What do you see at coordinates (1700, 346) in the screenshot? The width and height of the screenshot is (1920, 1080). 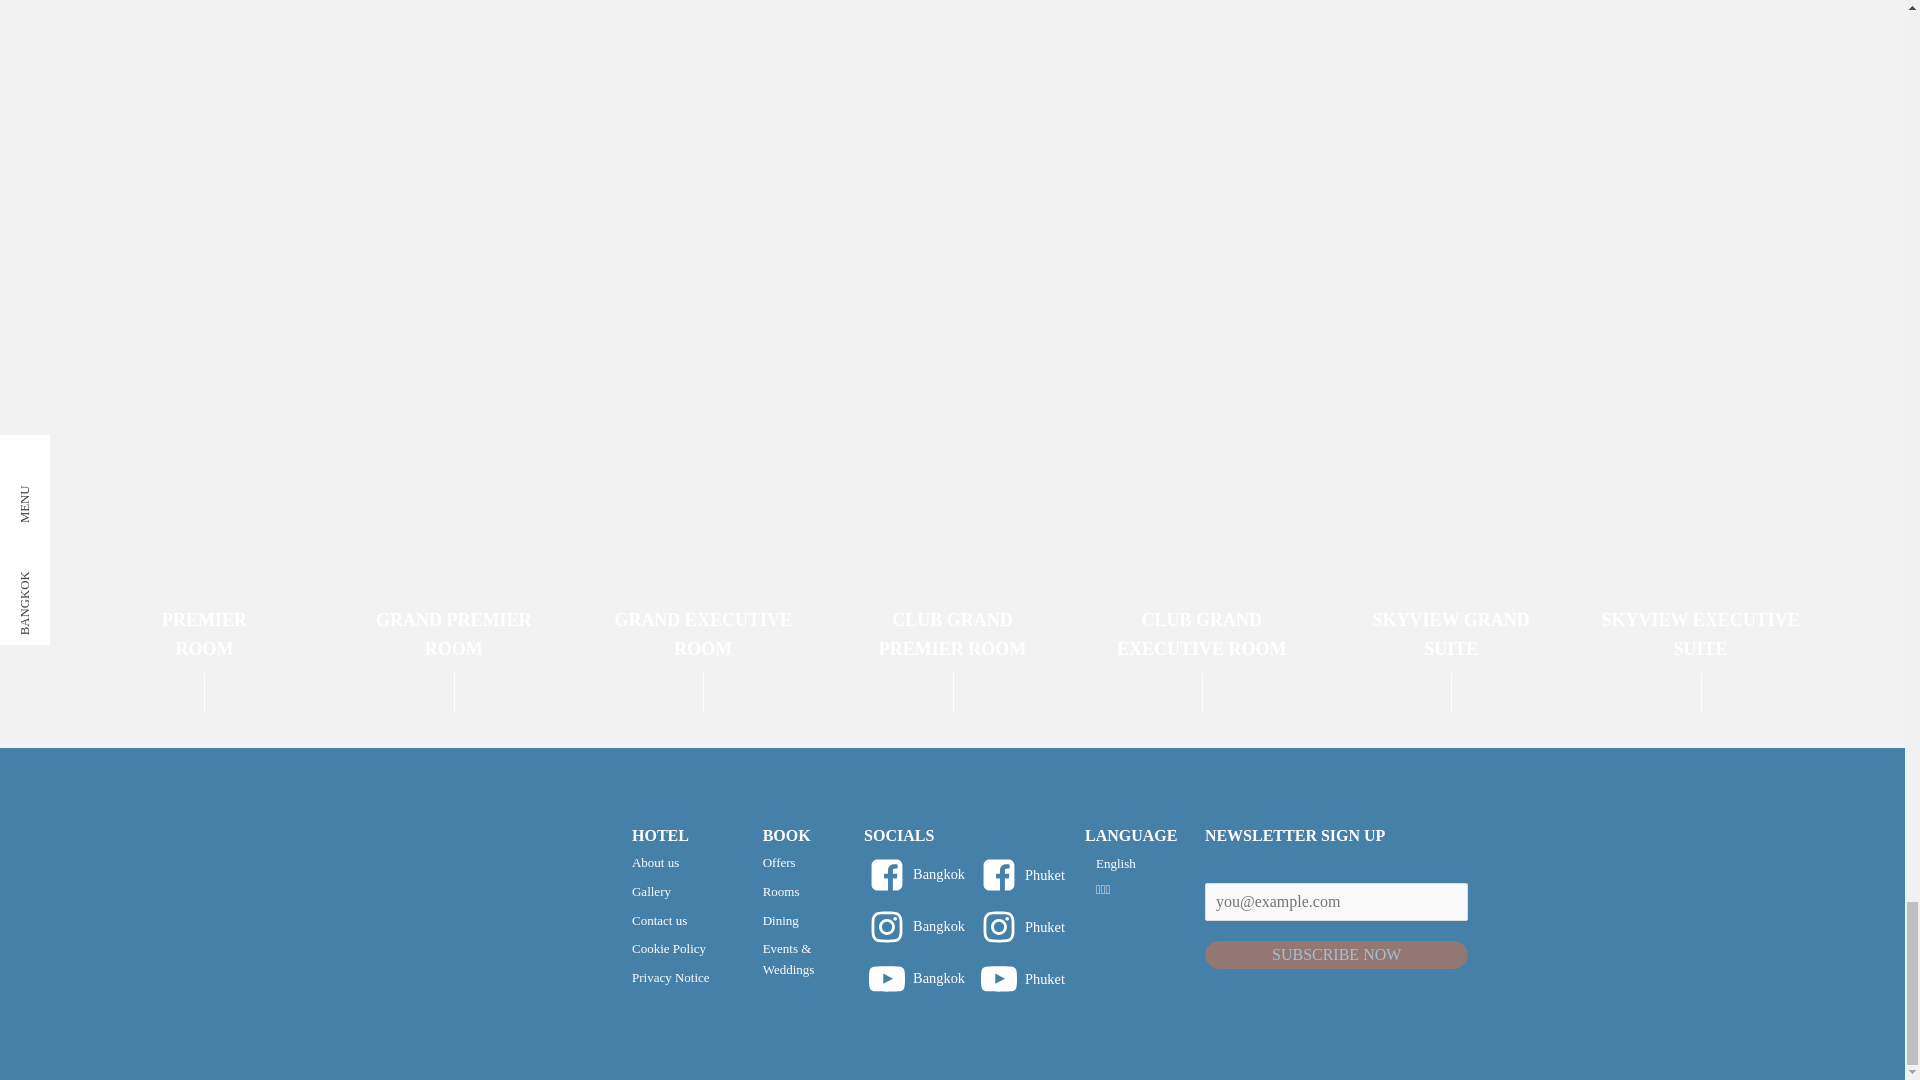 I see `Rooms` at bounding box center [1700, 346].